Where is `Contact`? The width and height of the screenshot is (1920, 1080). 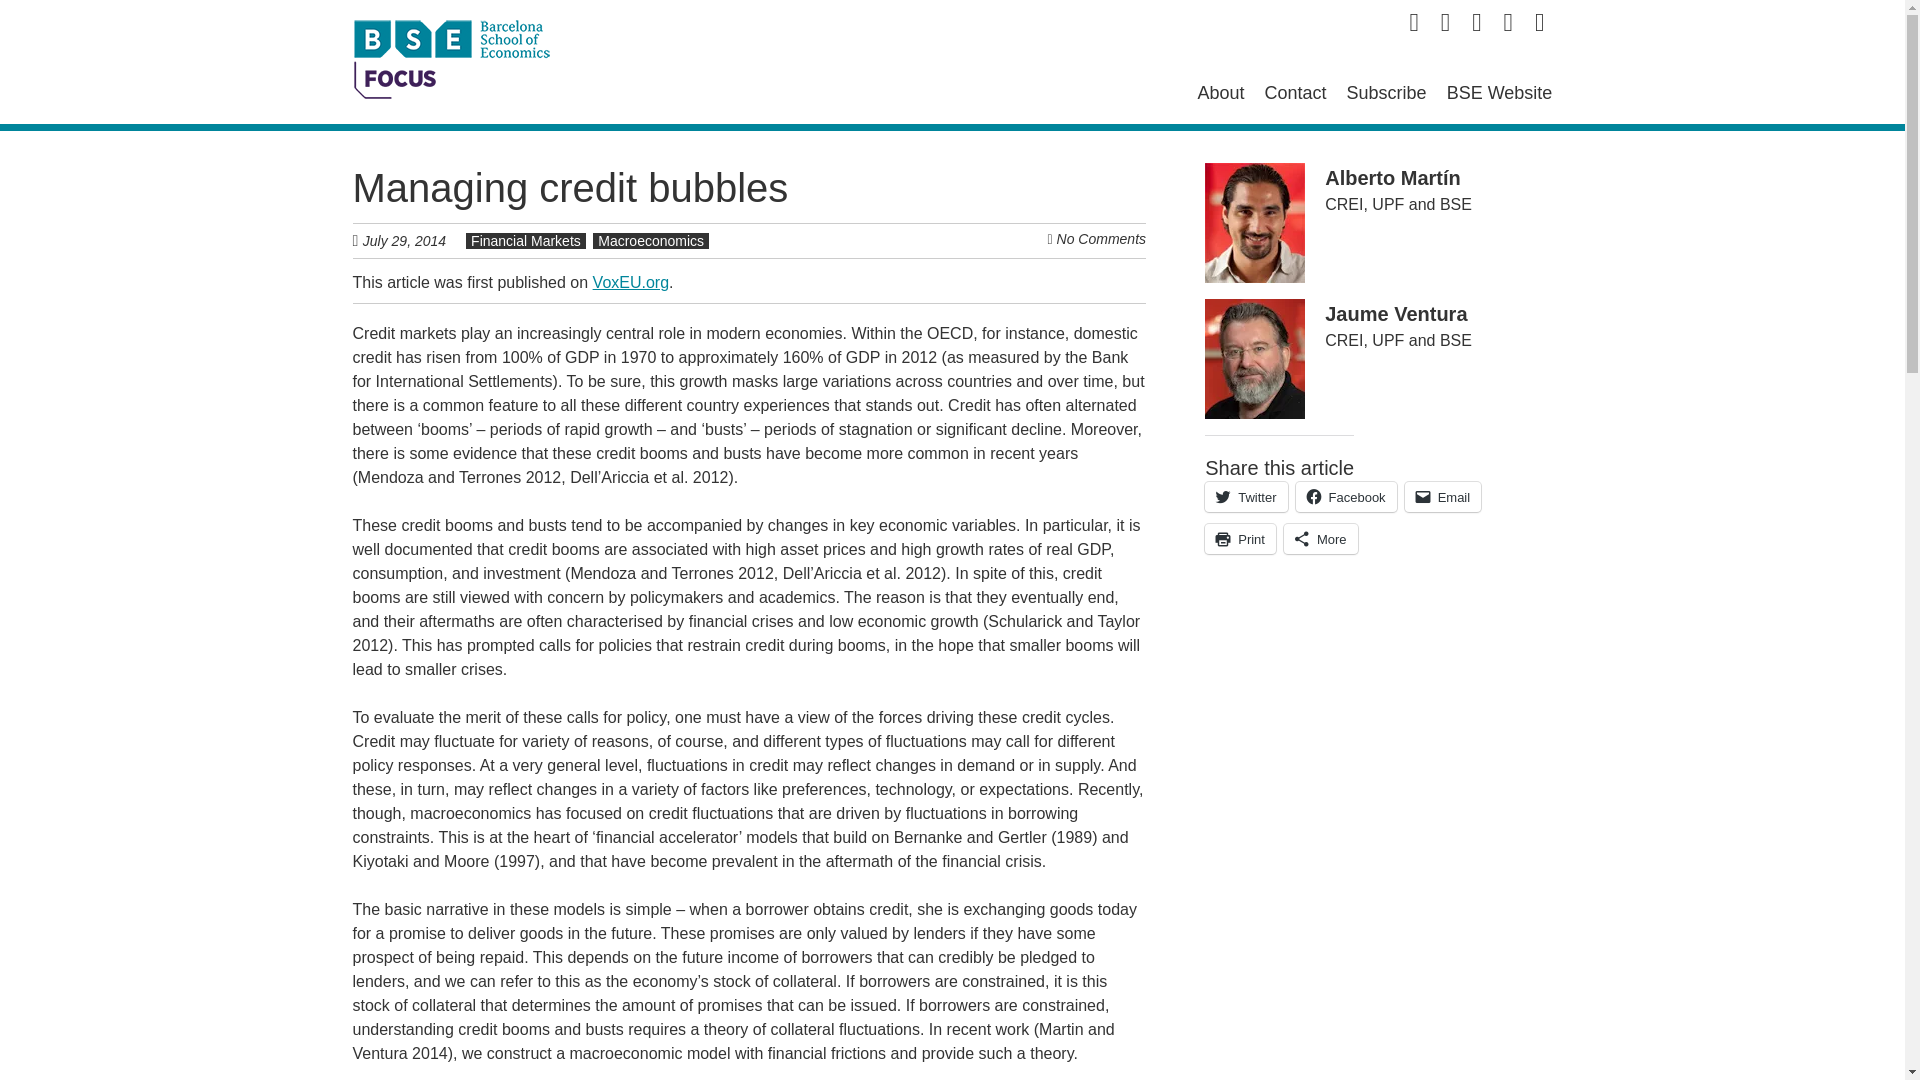
Contact is located at coordinates (1296, 92).